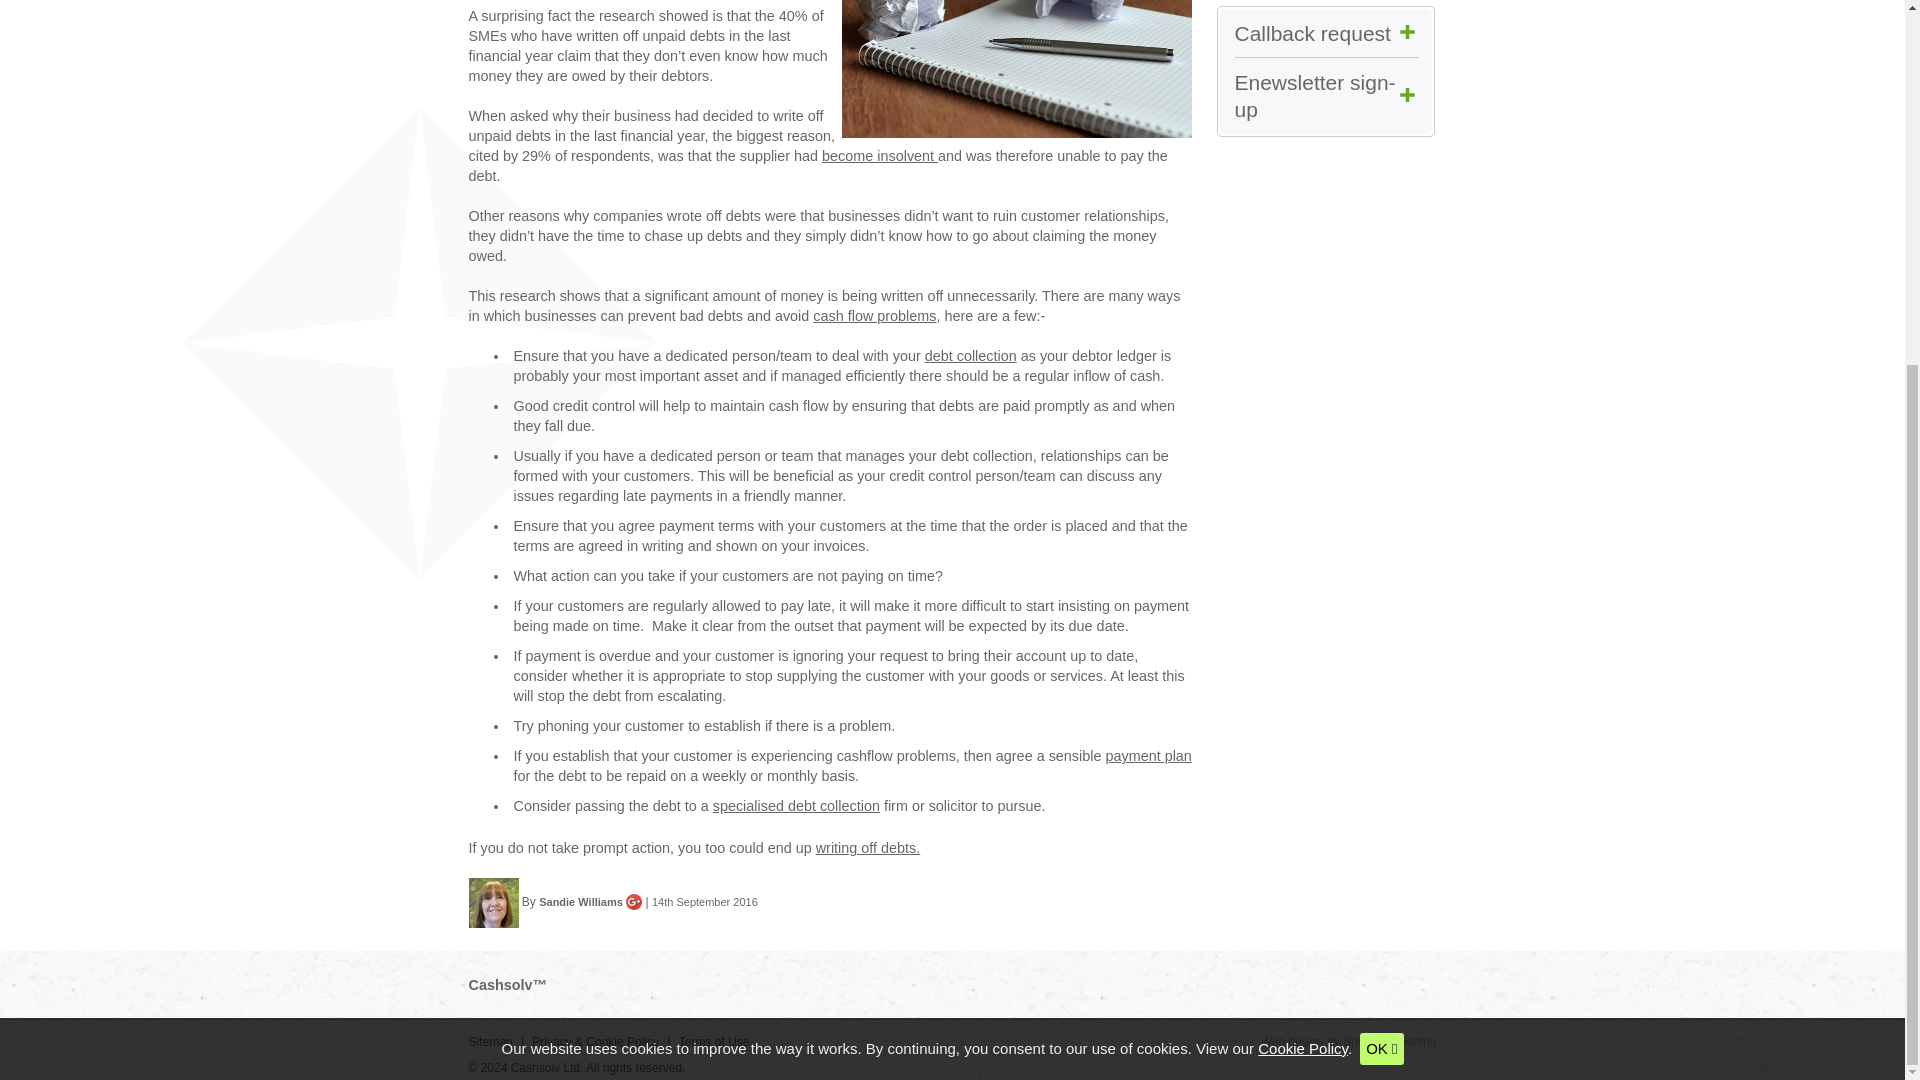 This screenshot has width=1920, height=1080. Describe the element at coordinates (971, 355) in the screenshot. I see `Debt collection` at that location.